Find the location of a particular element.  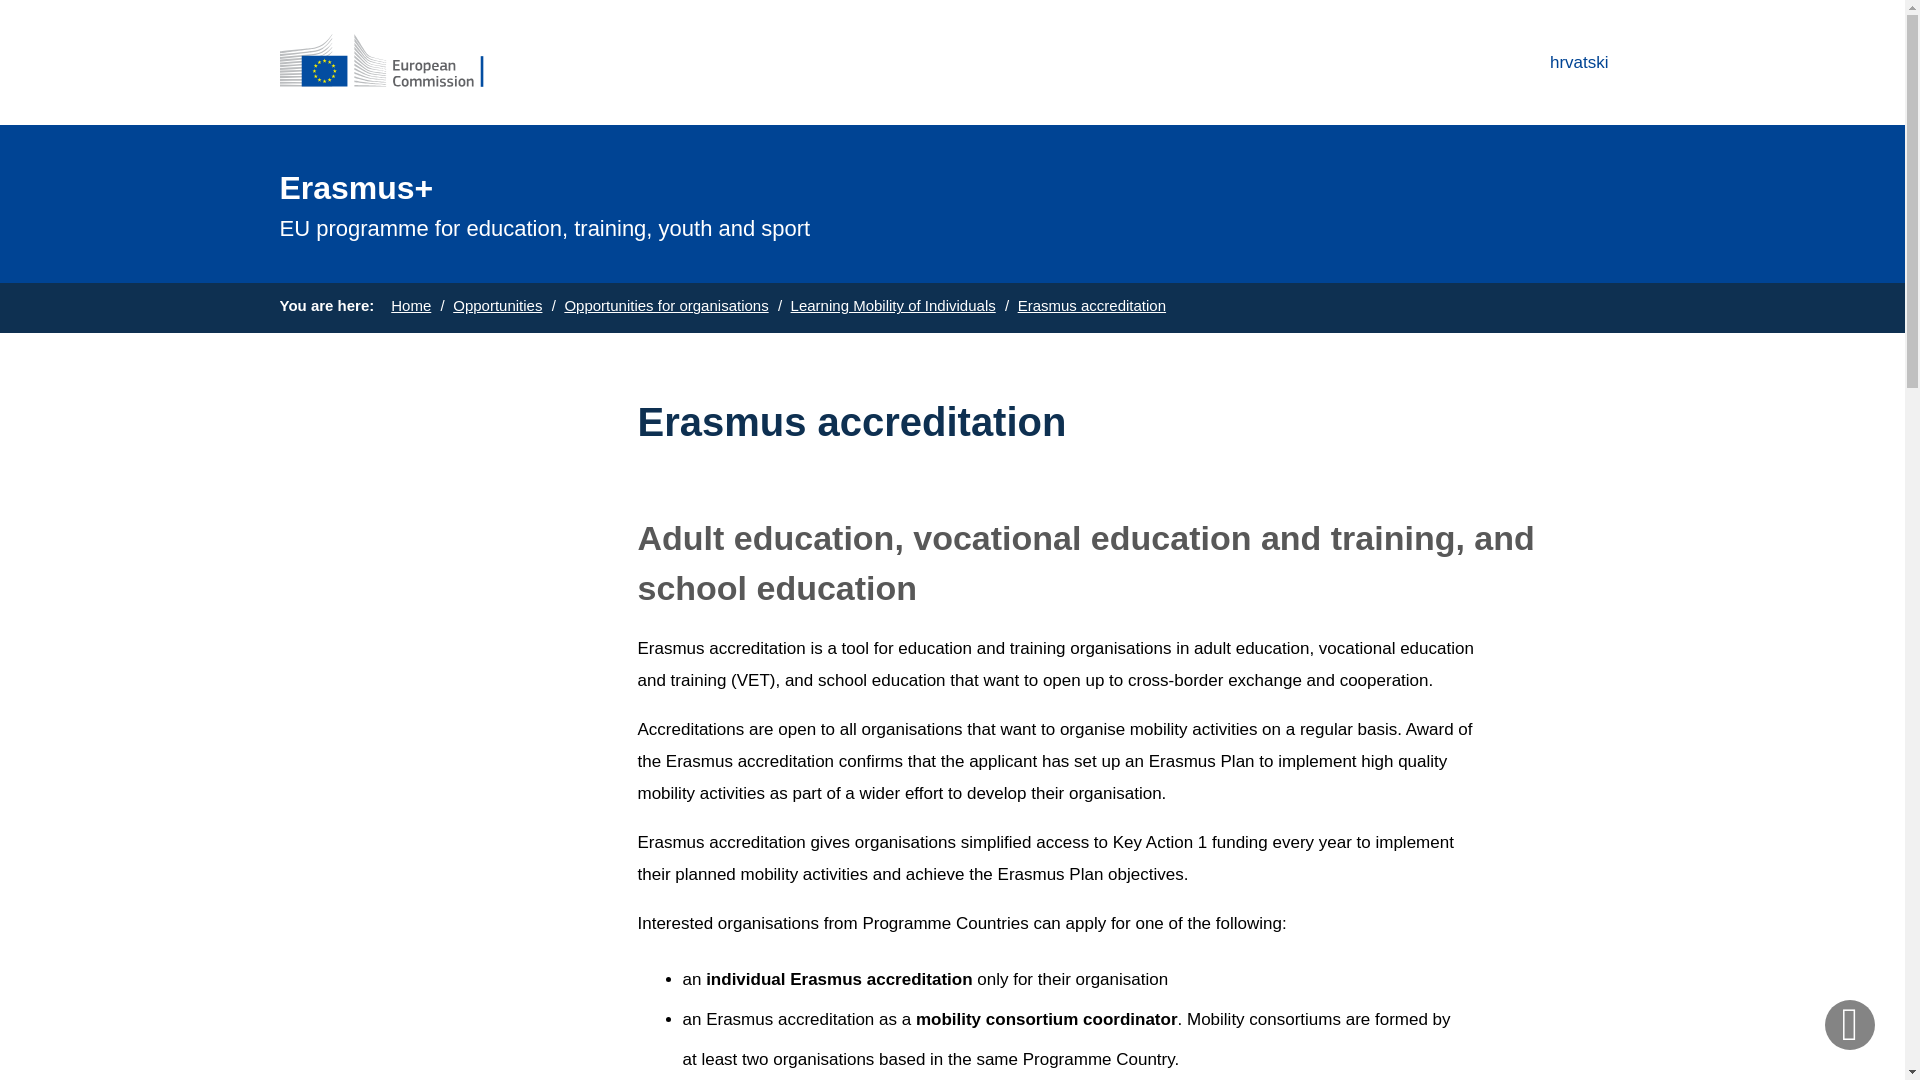

Erasmus accreditation is located at coordinates (1091, 306).